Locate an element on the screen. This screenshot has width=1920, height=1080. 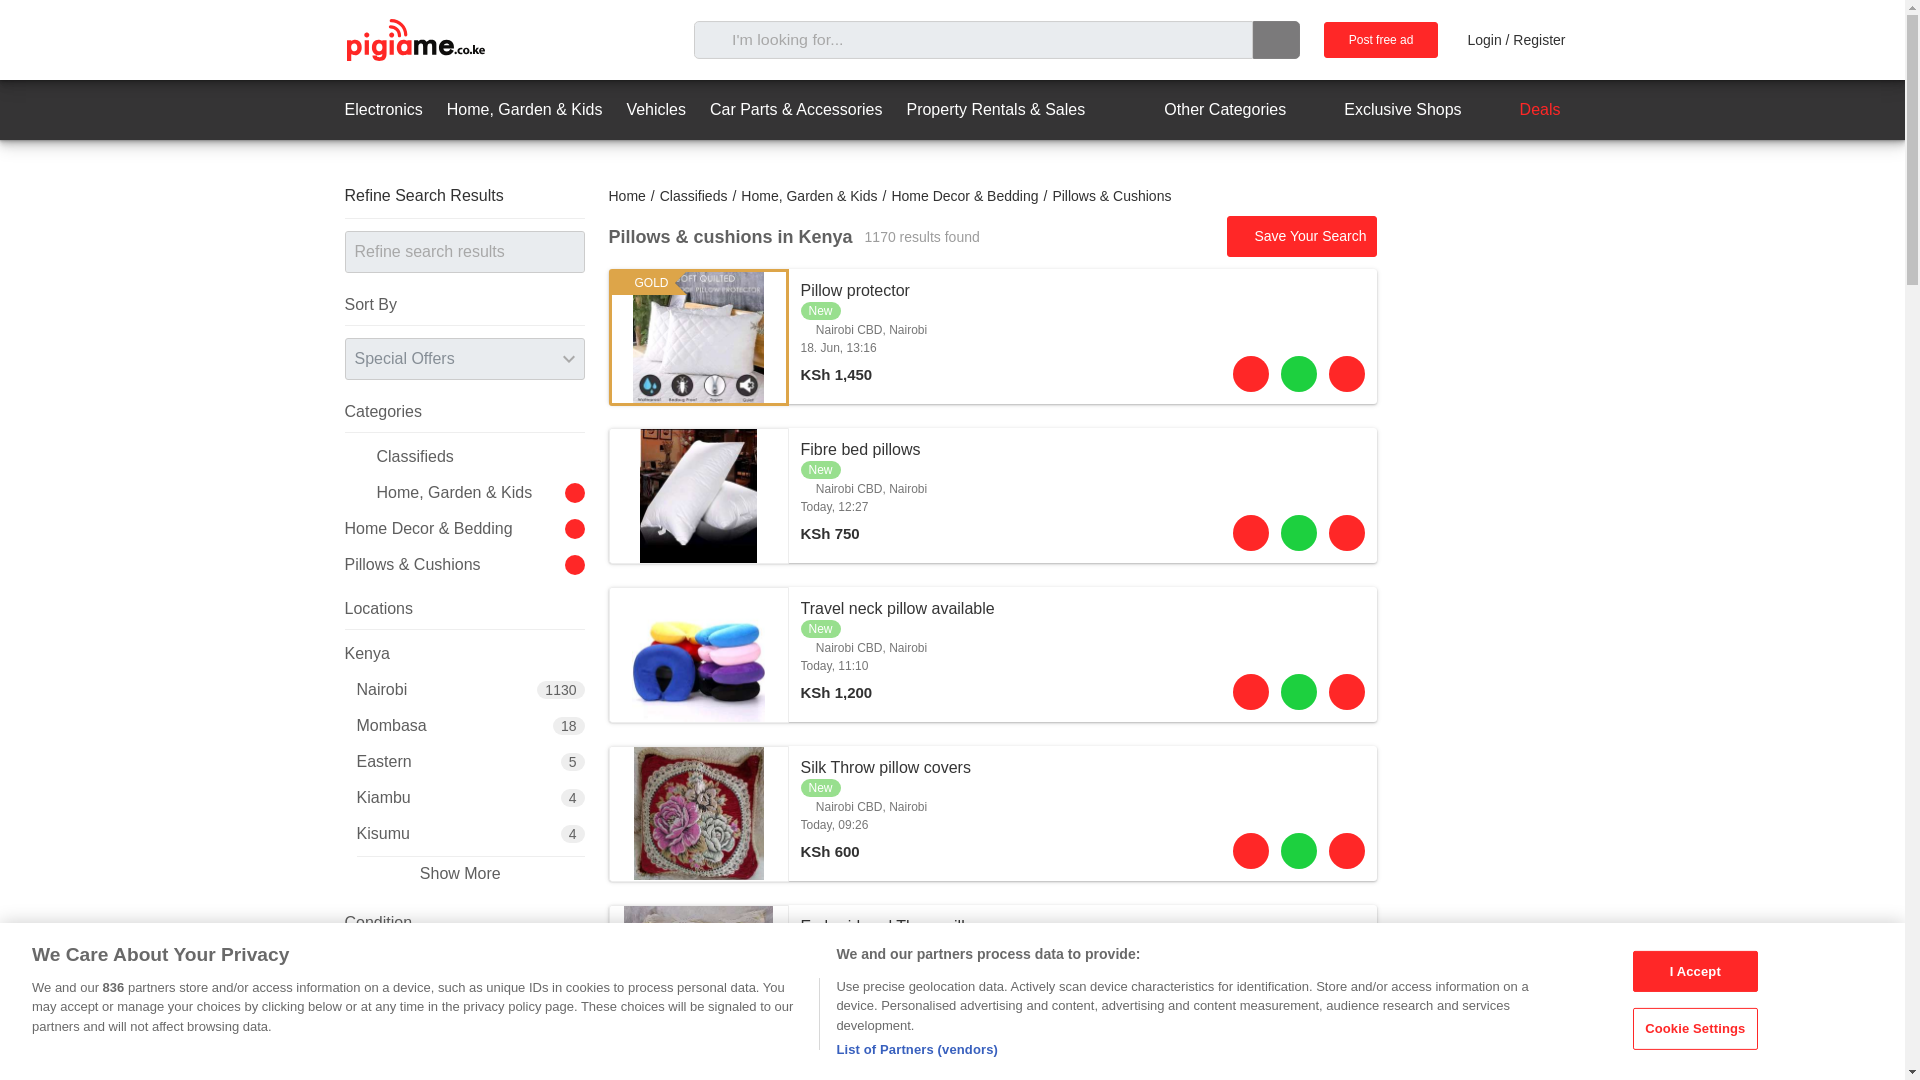
Other Categories is located at coordinates (1207, 110).